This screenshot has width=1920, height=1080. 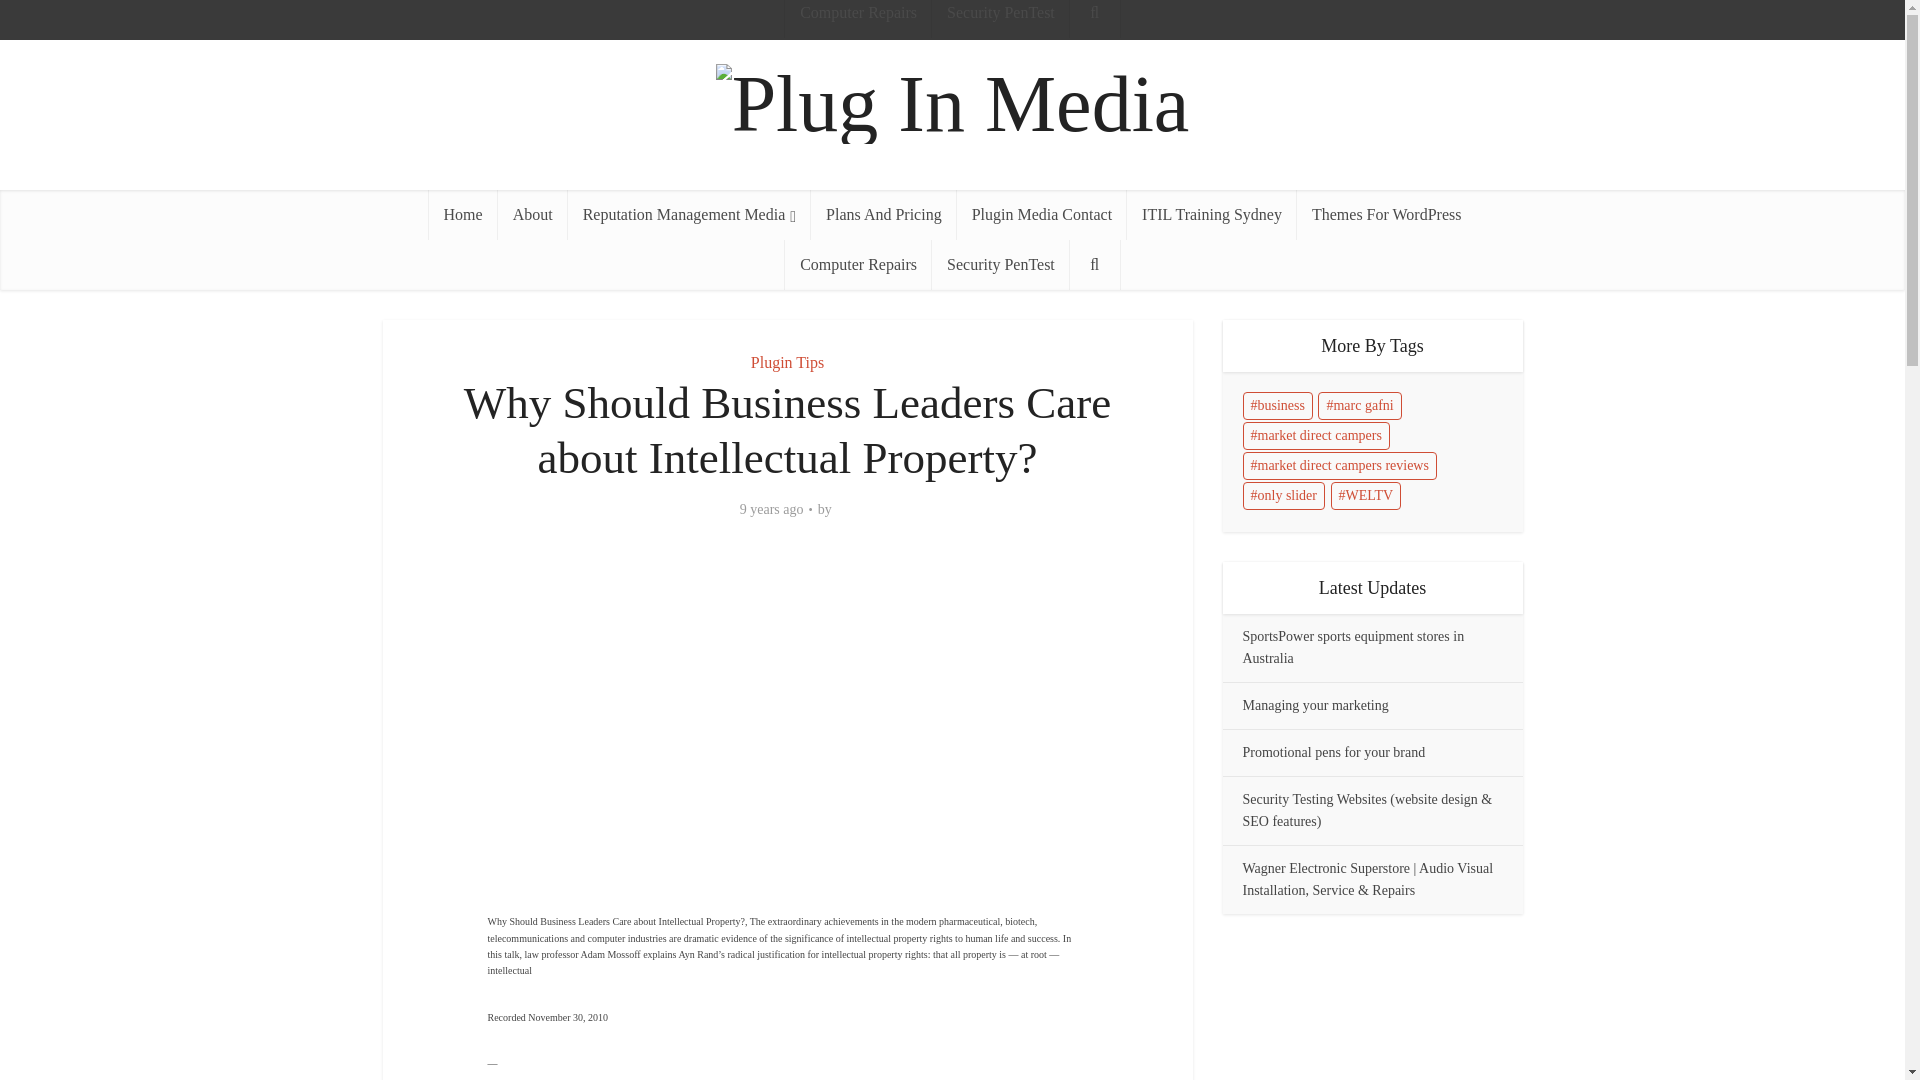 What do you see at coordinates (1386, 214) in the screenshot?
I see `Themes For WordPress` at bounding box center [1386, 214].